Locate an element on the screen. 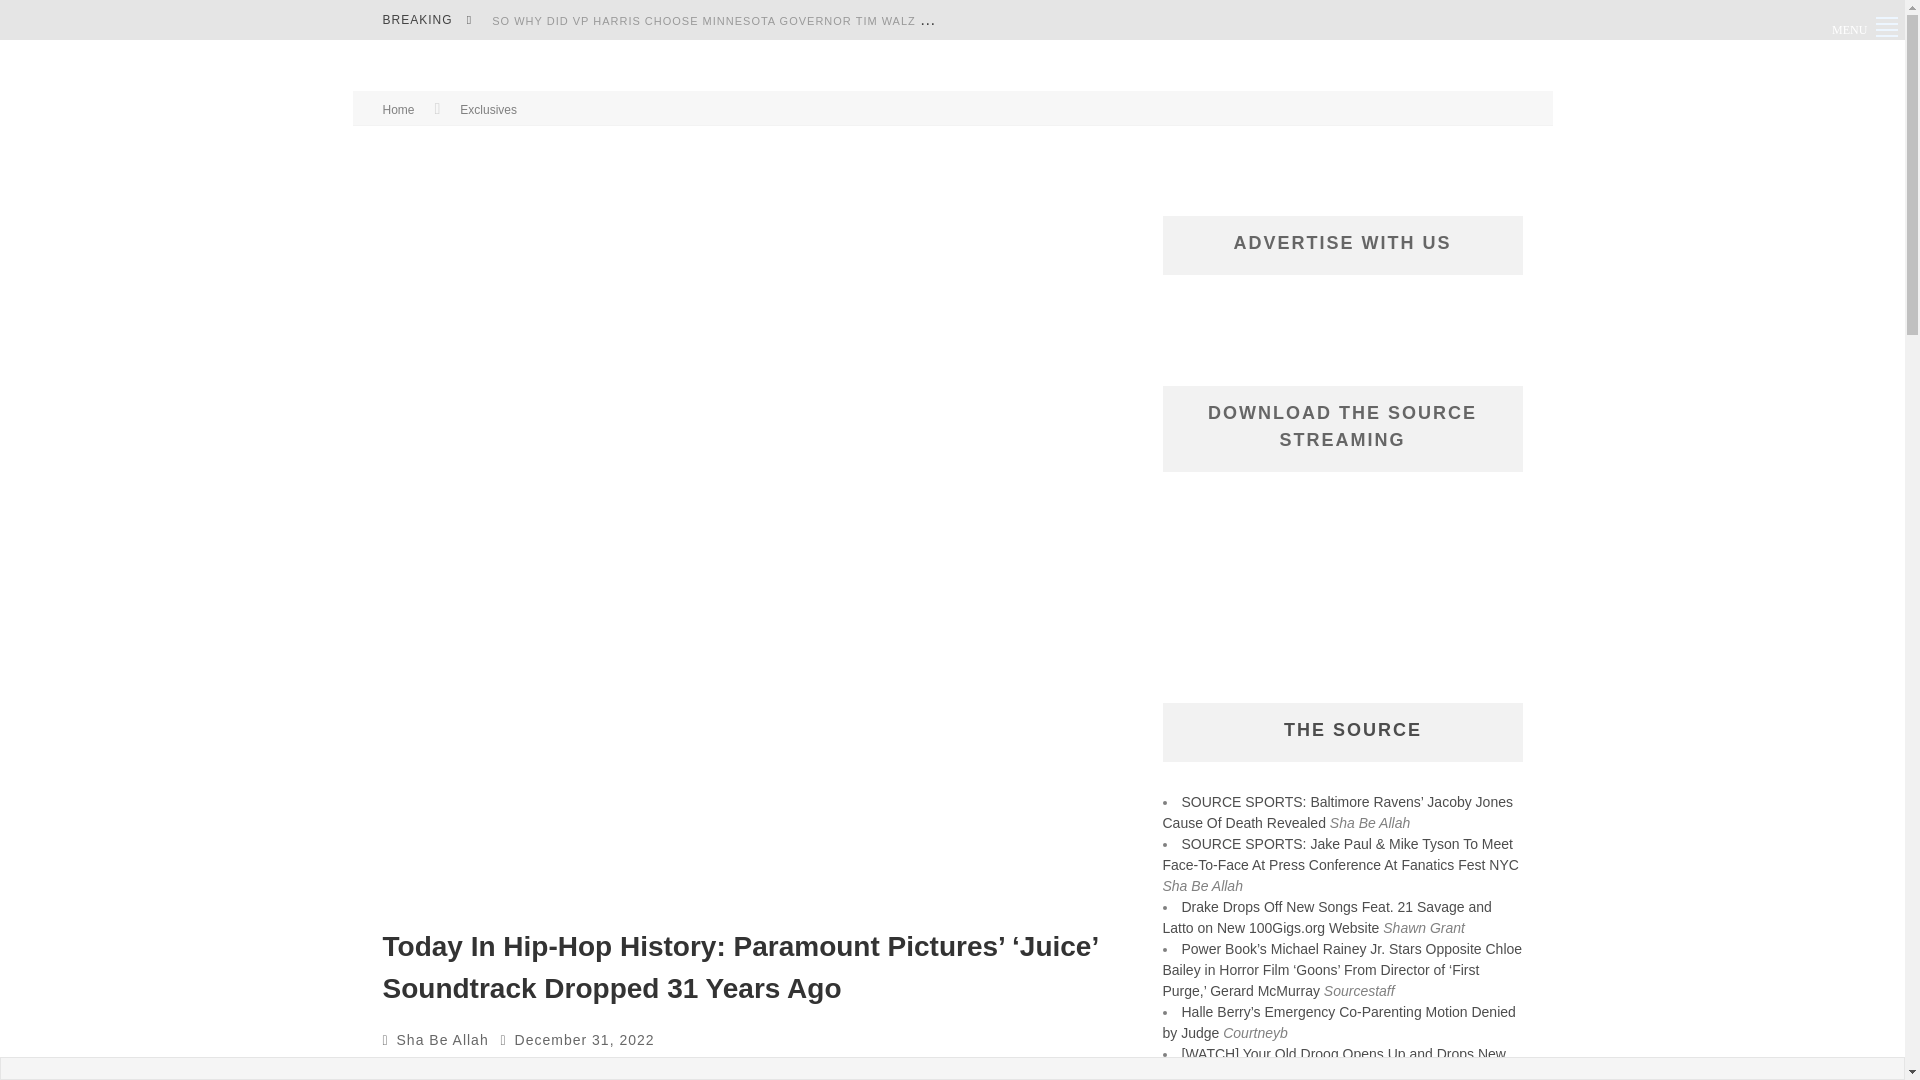 This screenshot has height=1080, width=1920. View all posts in Exclusives is located at coordinates (434, 1070).